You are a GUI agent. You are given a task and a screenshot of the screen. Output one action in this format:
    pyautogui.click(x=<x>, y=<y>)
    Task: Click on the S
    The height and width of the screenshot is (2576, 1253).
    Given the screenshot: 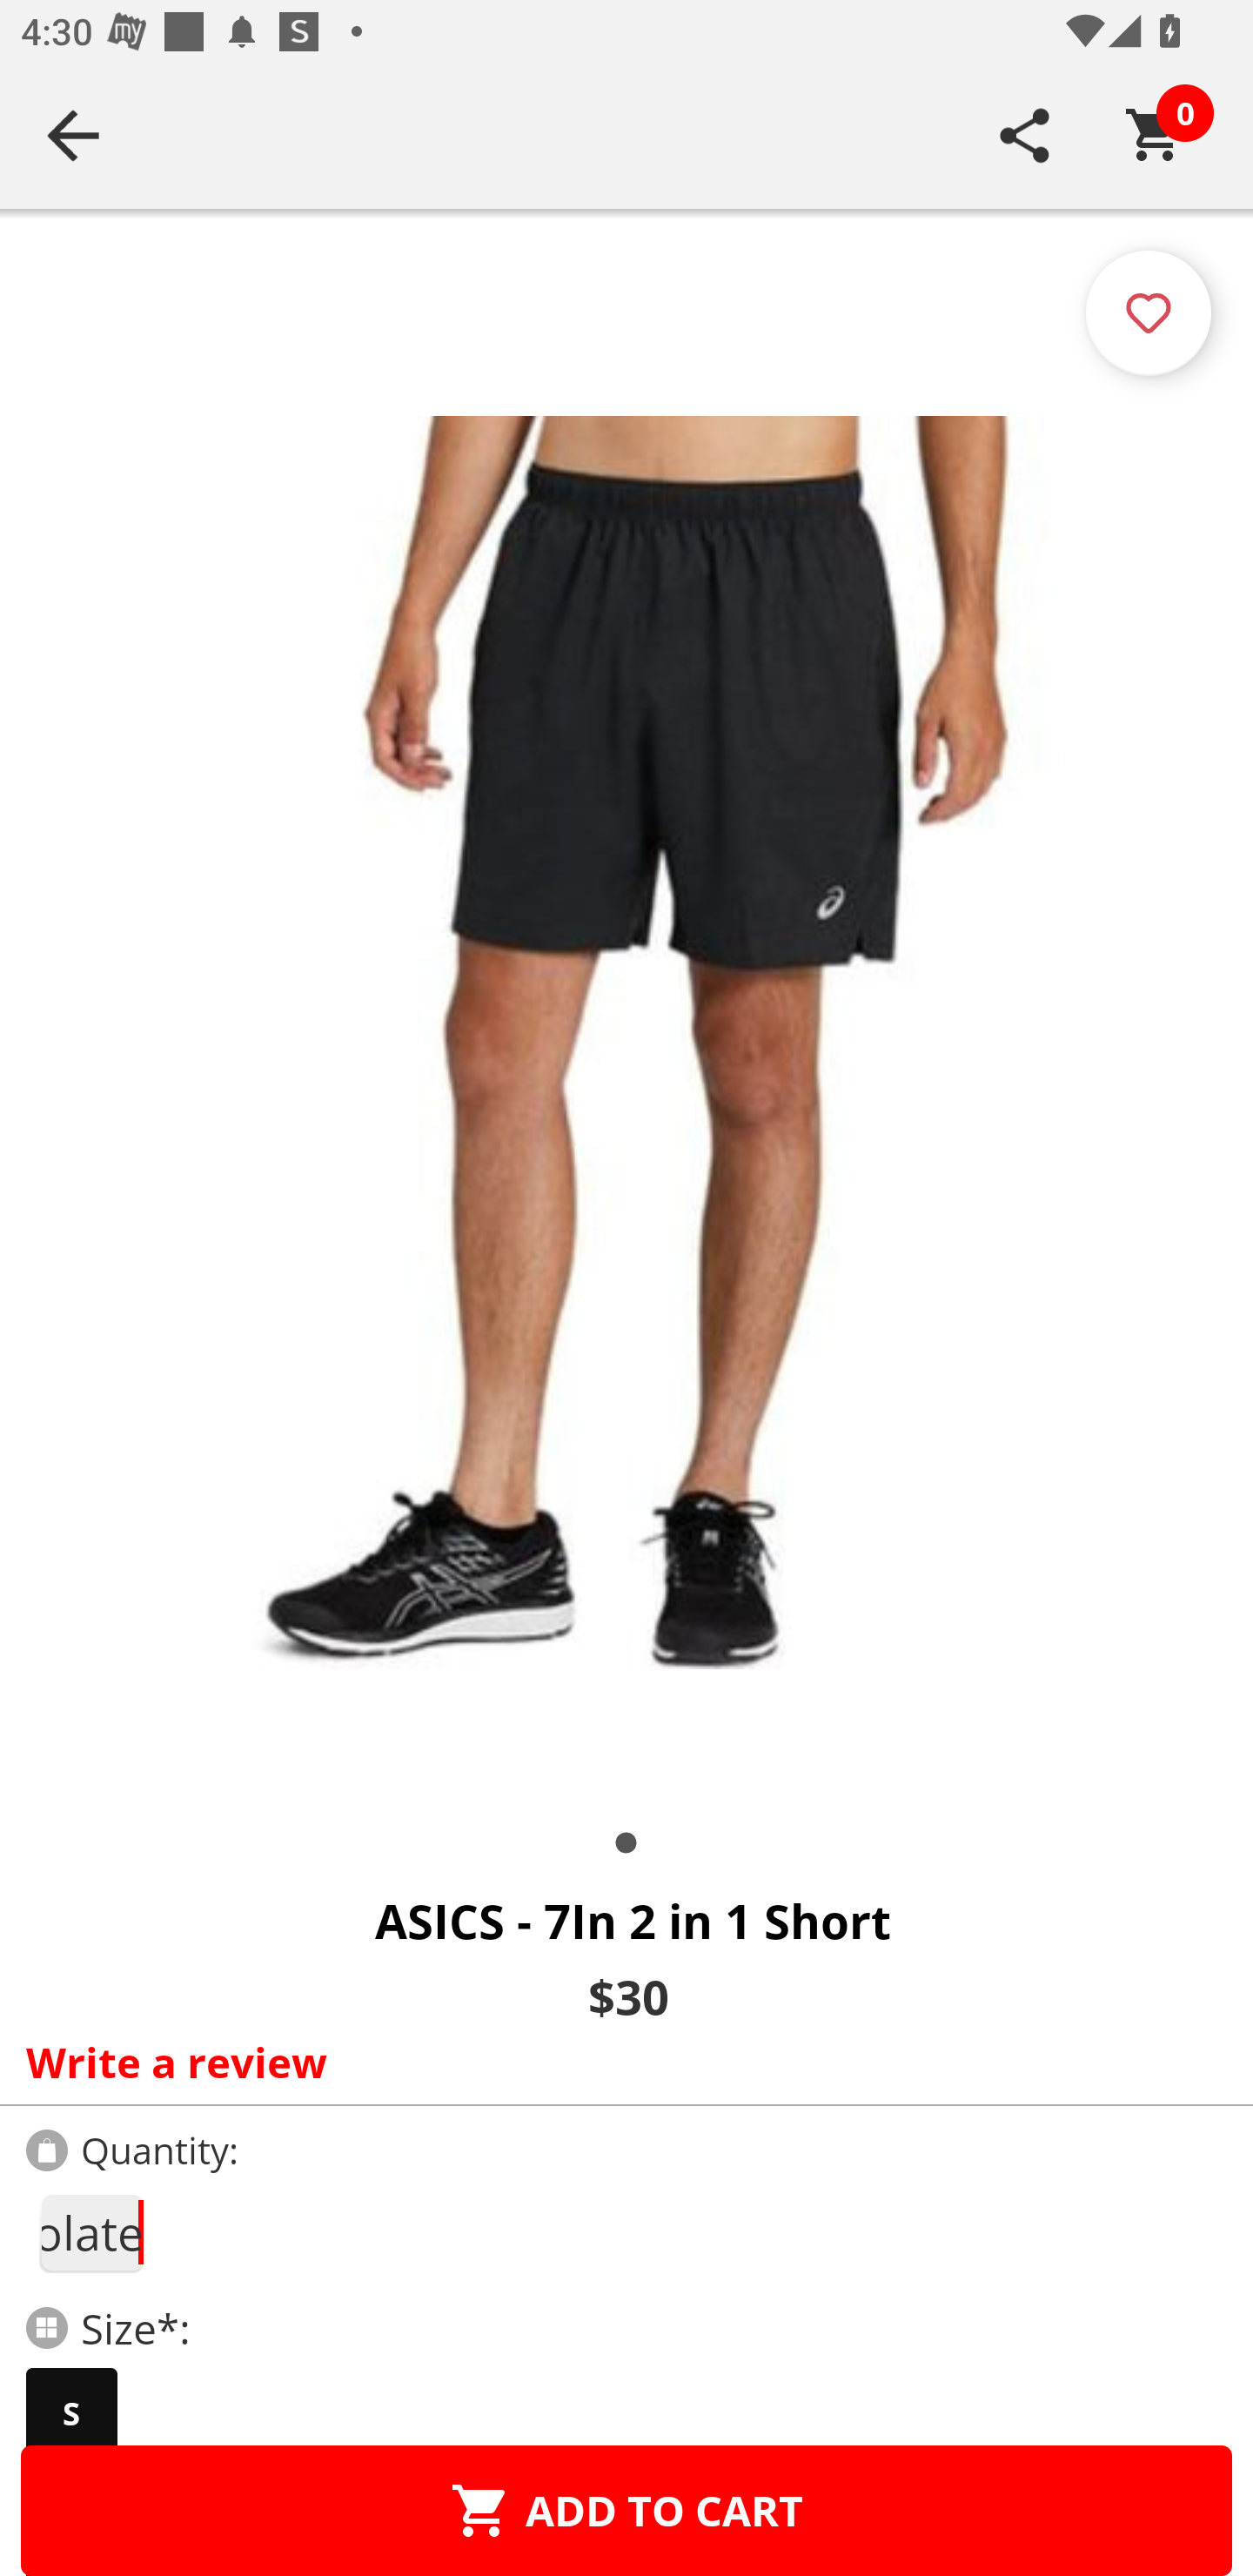 What is the action you would take?
    pyautogui.click(x=71, y=2413)
    